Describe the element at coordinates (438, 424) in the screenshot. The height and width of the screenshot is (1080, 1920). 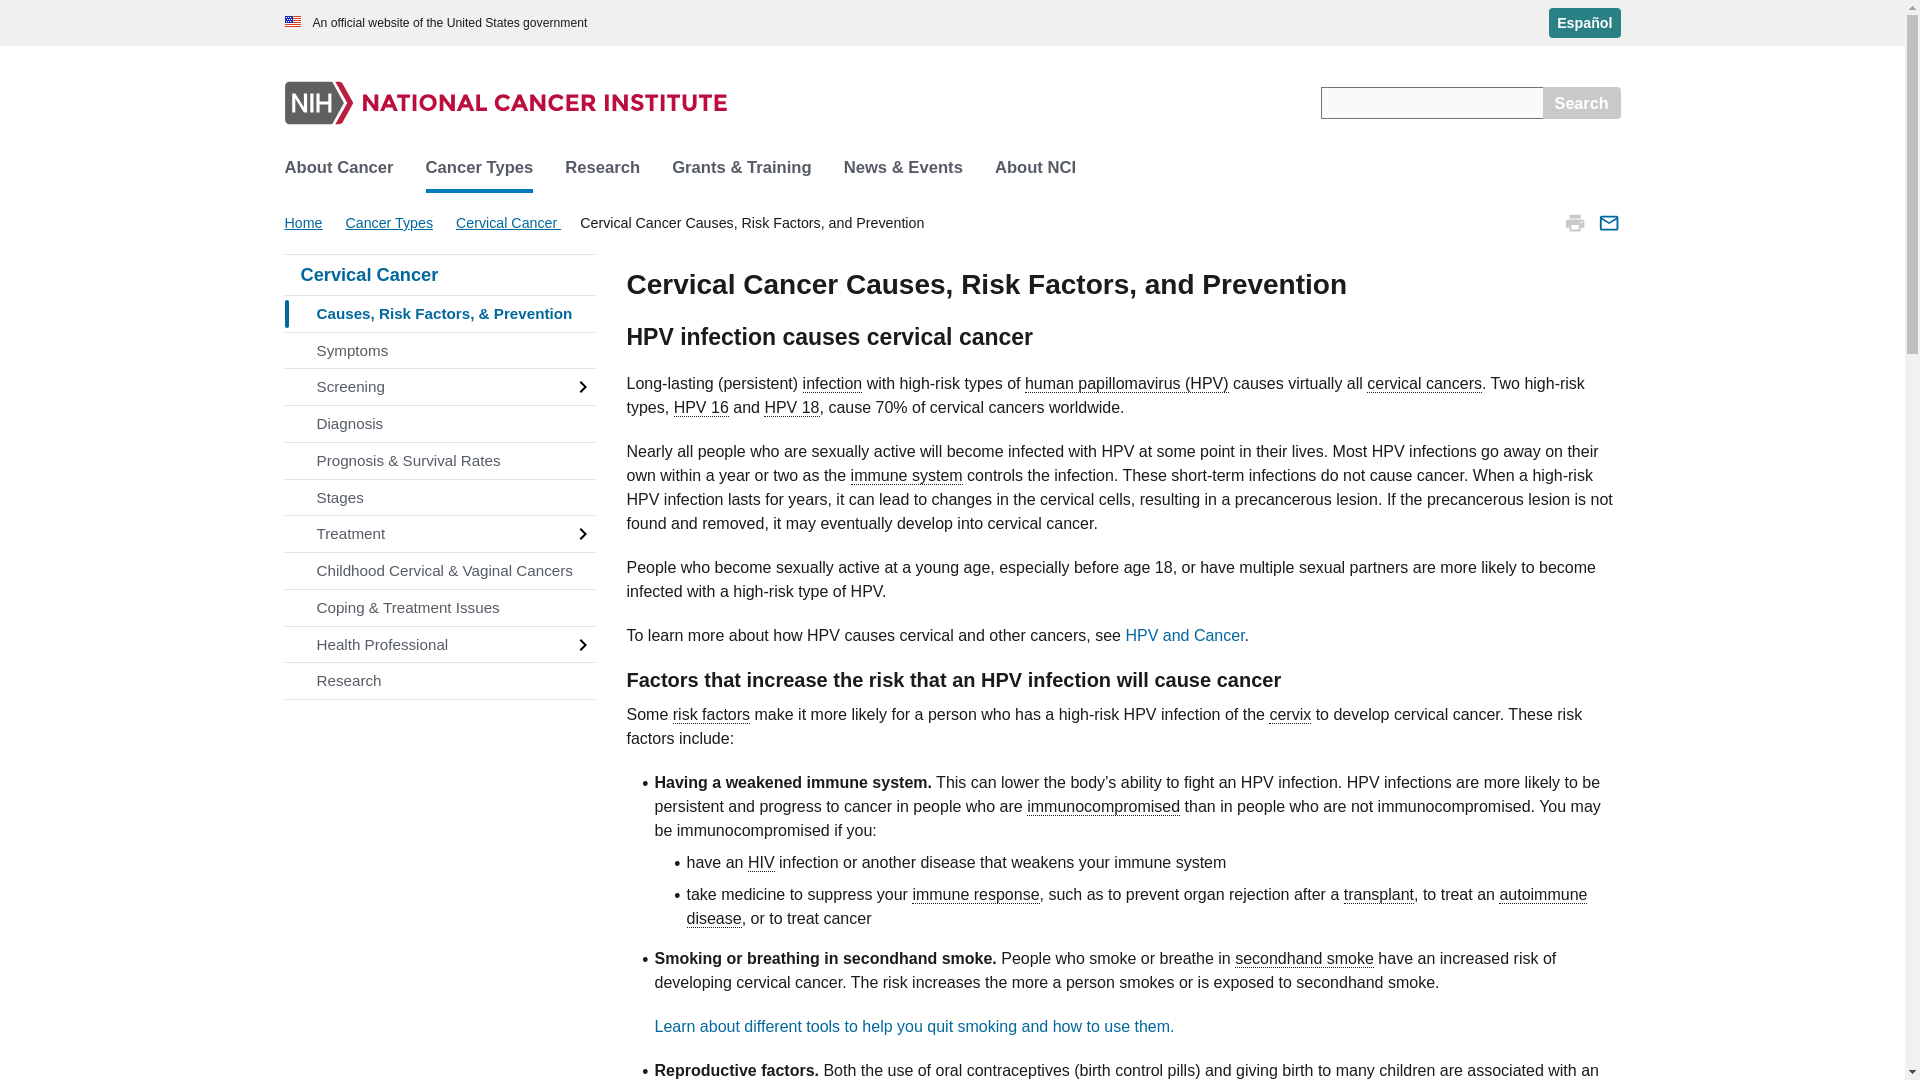
I see `Diagnosis` at that location.